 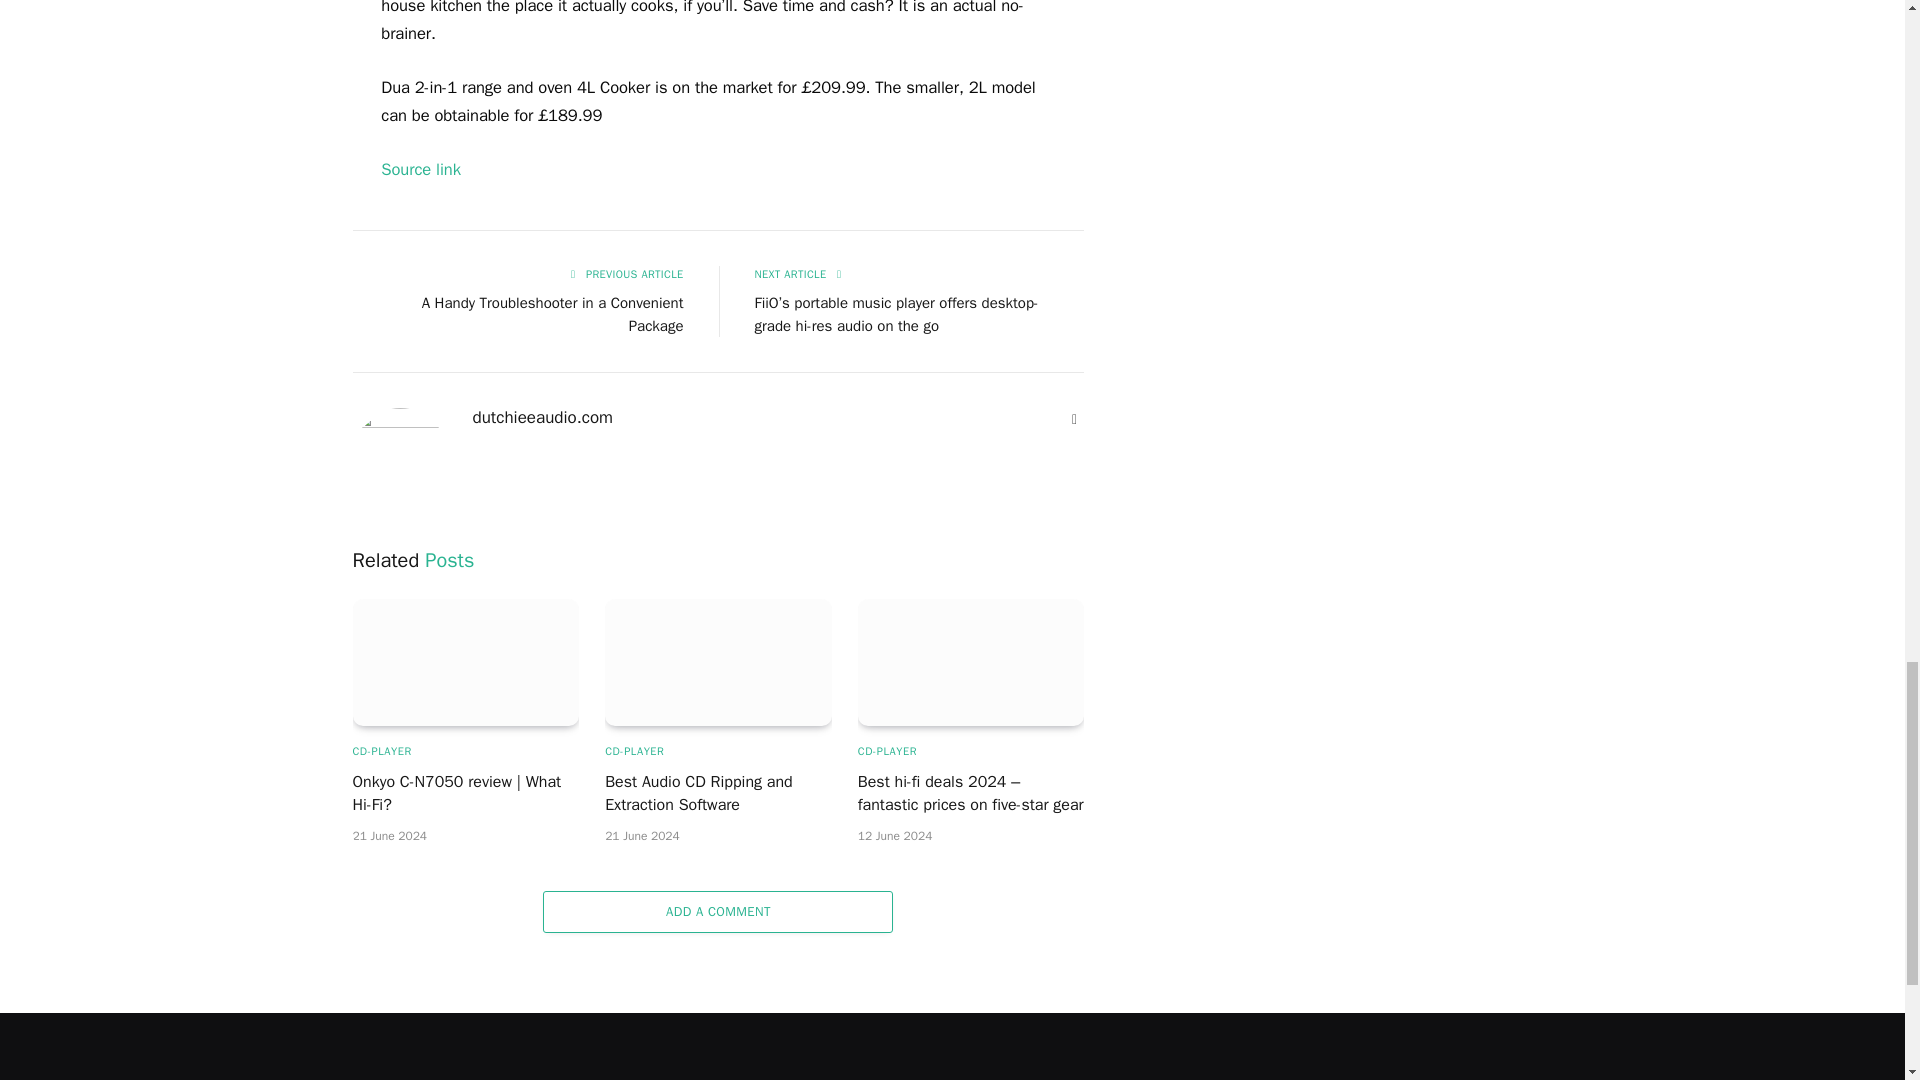 What do you see at coordinates (1074, 420) in the screenshot?
I see `Website` at bounding box center [1074, 420].